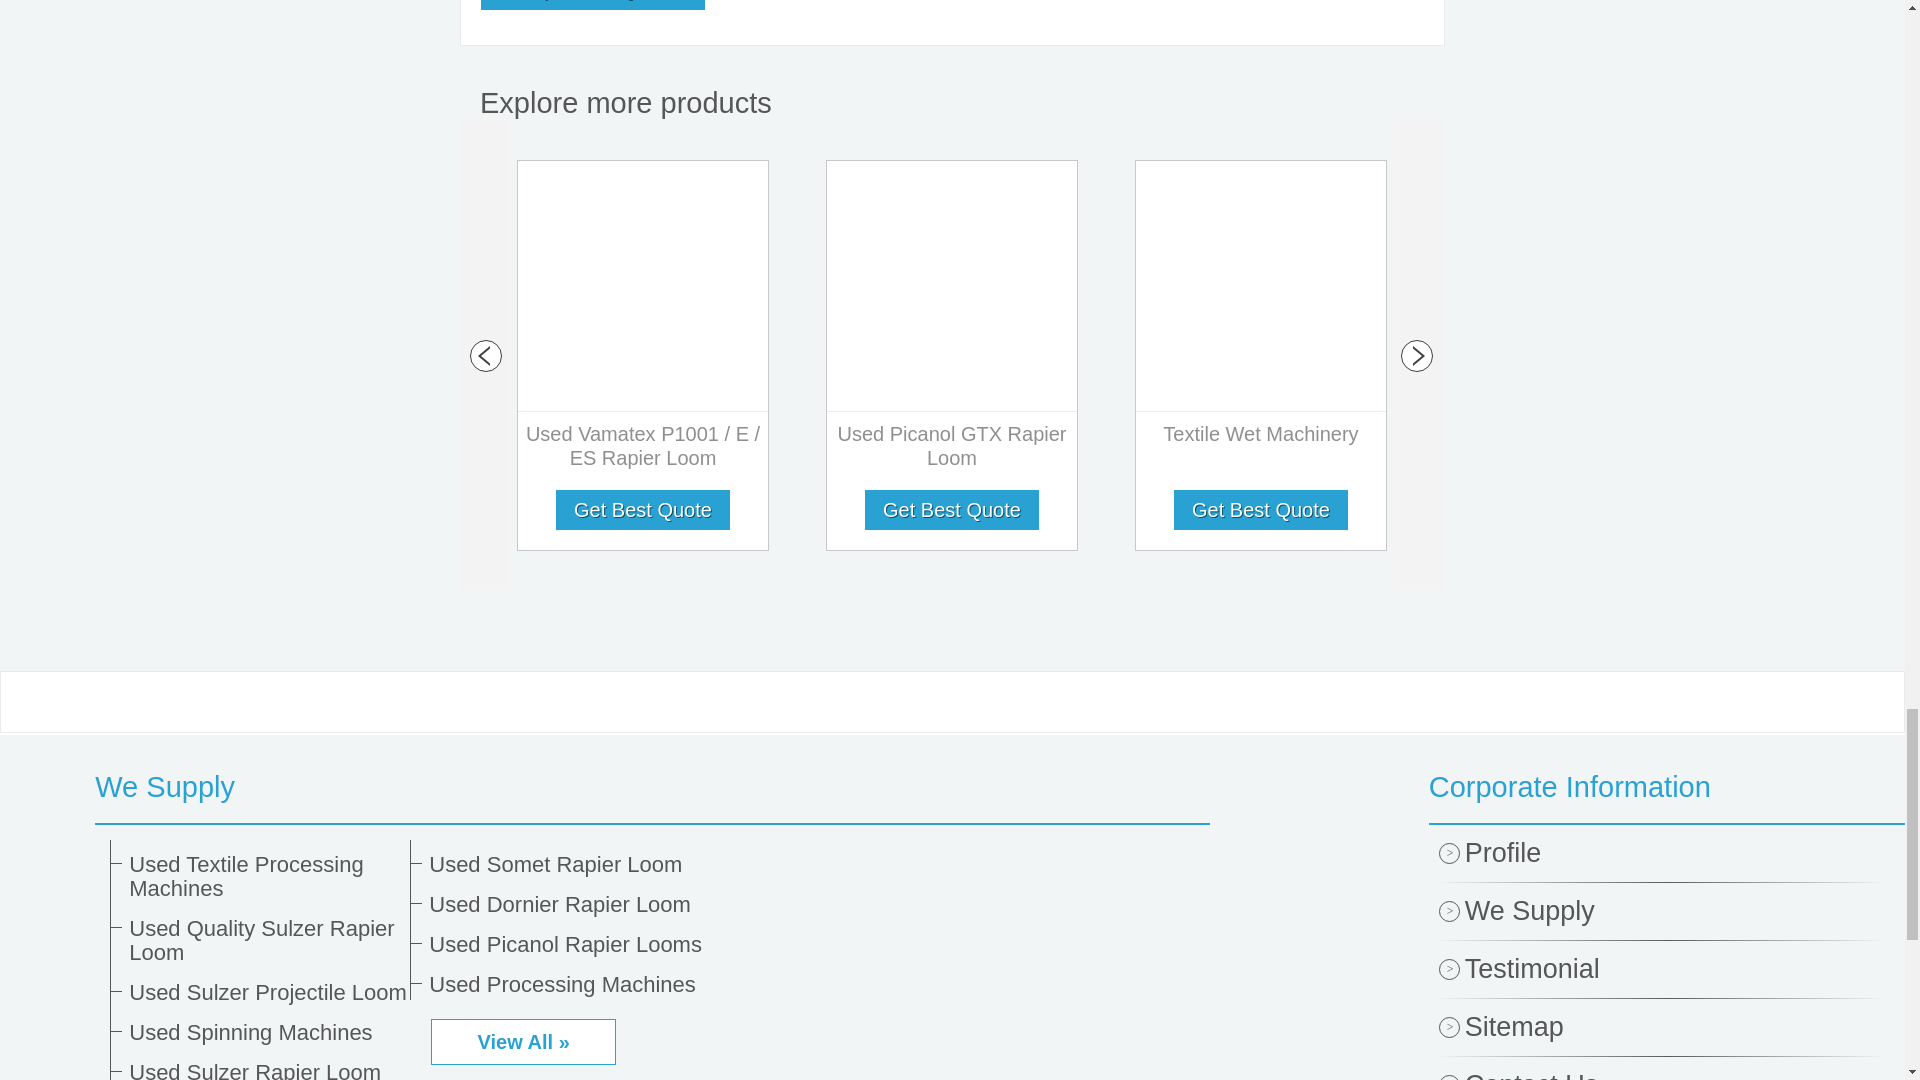  I want to click on Used Picanol GTX Rapier Loom, so click(952, 450).